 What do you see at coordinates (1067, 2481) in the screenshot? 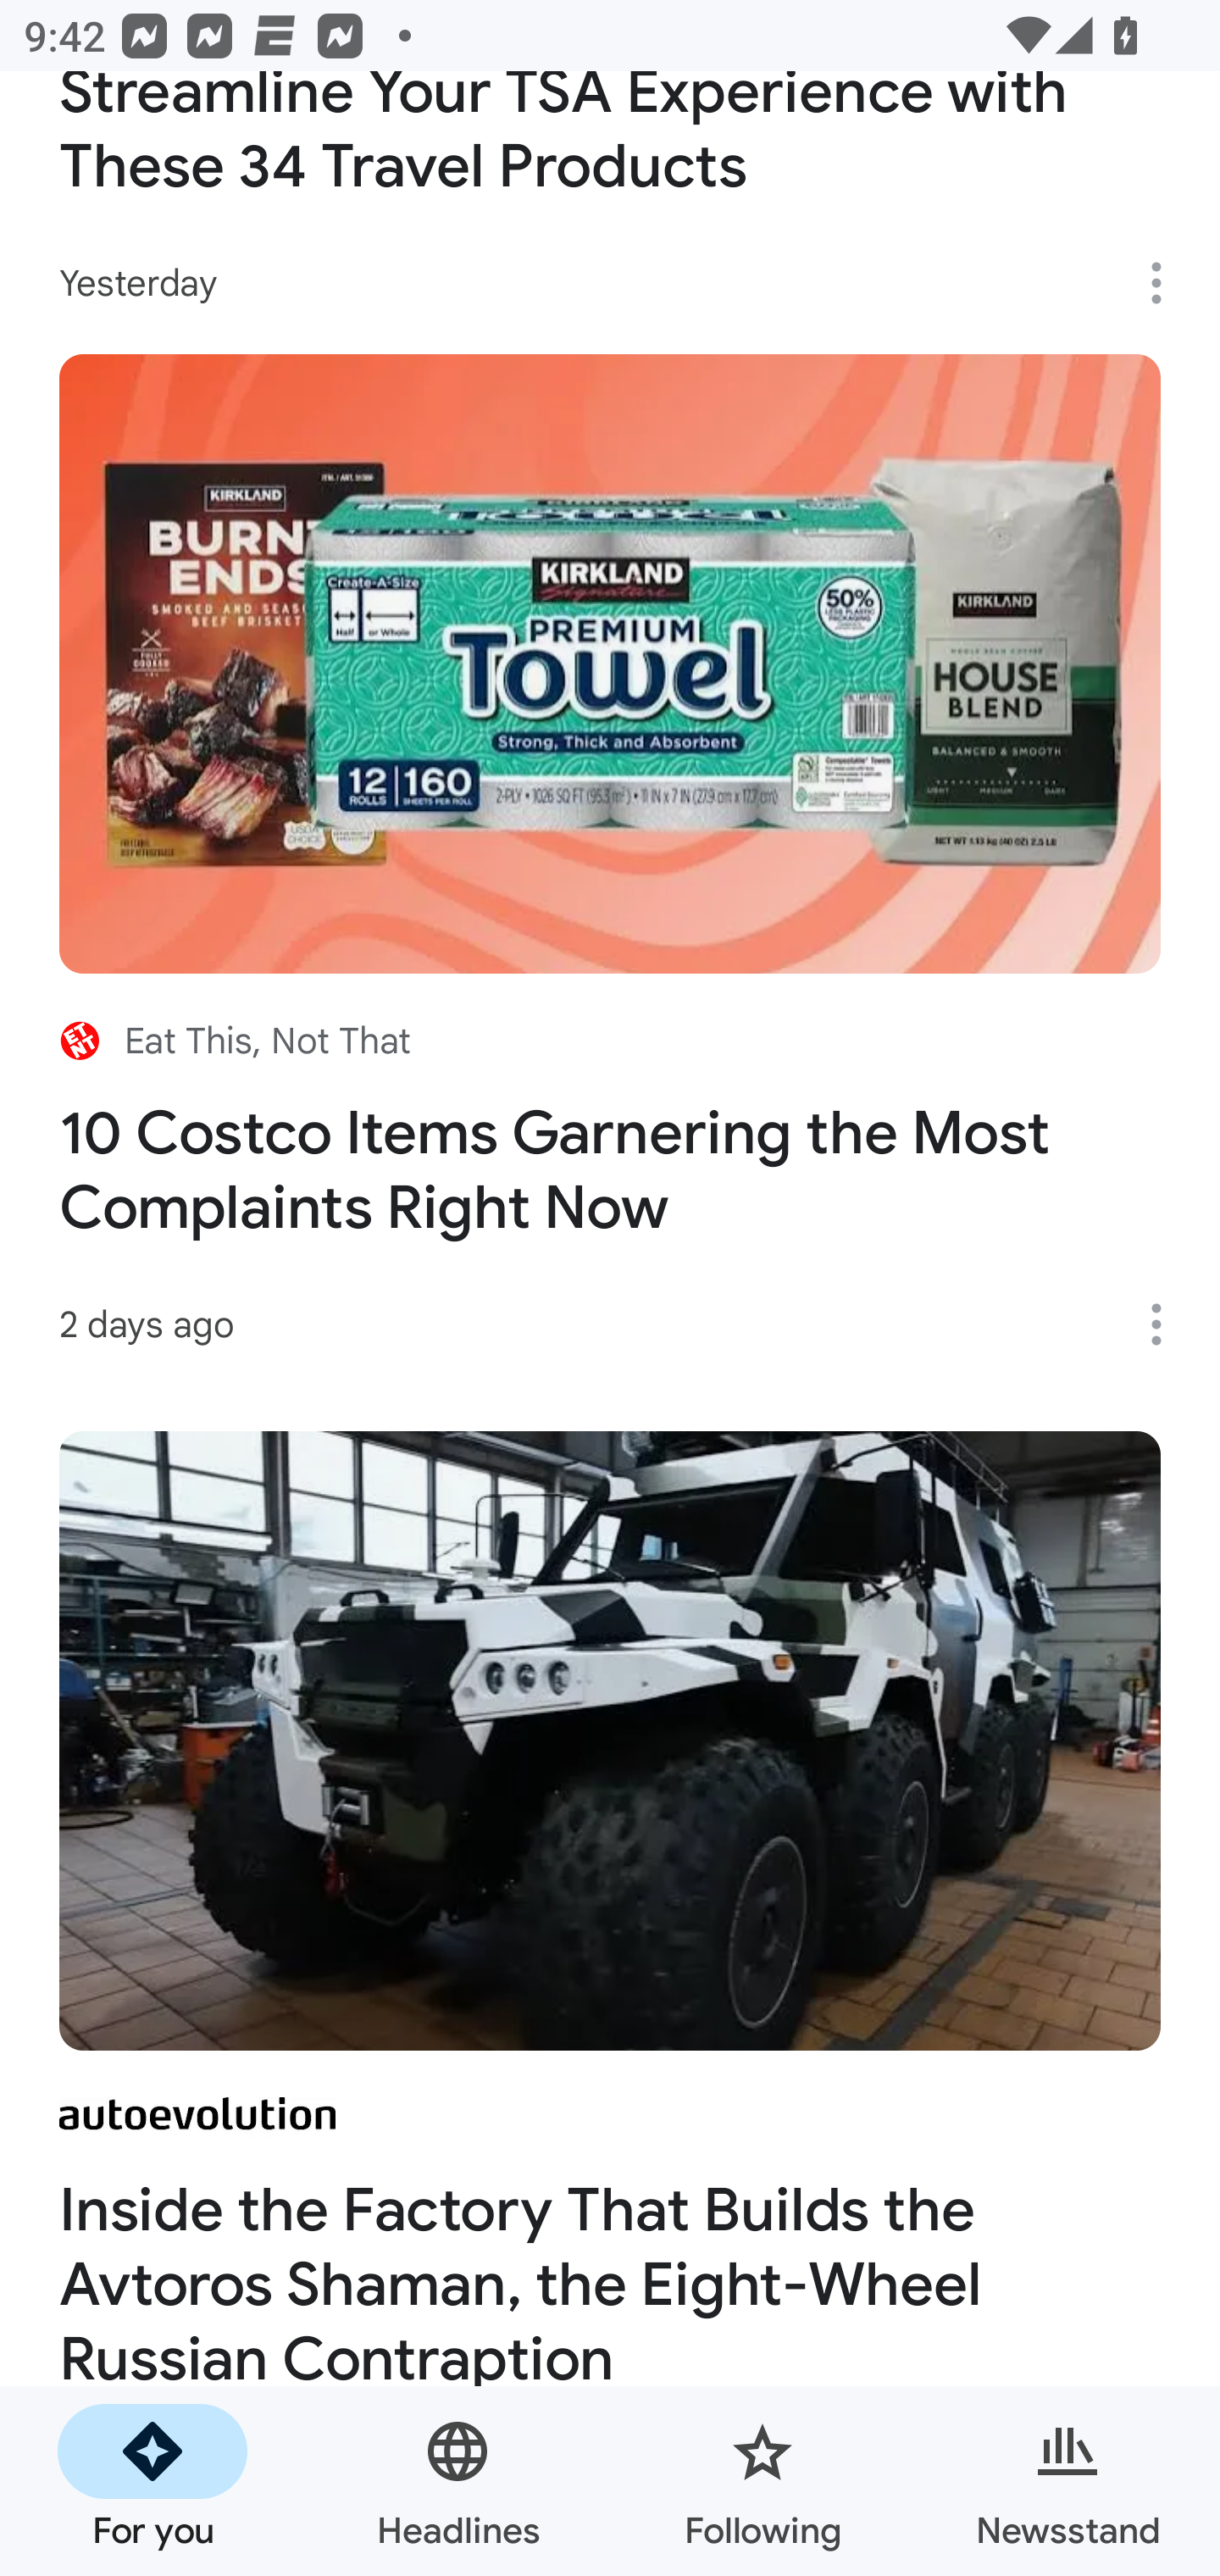
I see `Newsstand` at bounding box center [1067, 2481].